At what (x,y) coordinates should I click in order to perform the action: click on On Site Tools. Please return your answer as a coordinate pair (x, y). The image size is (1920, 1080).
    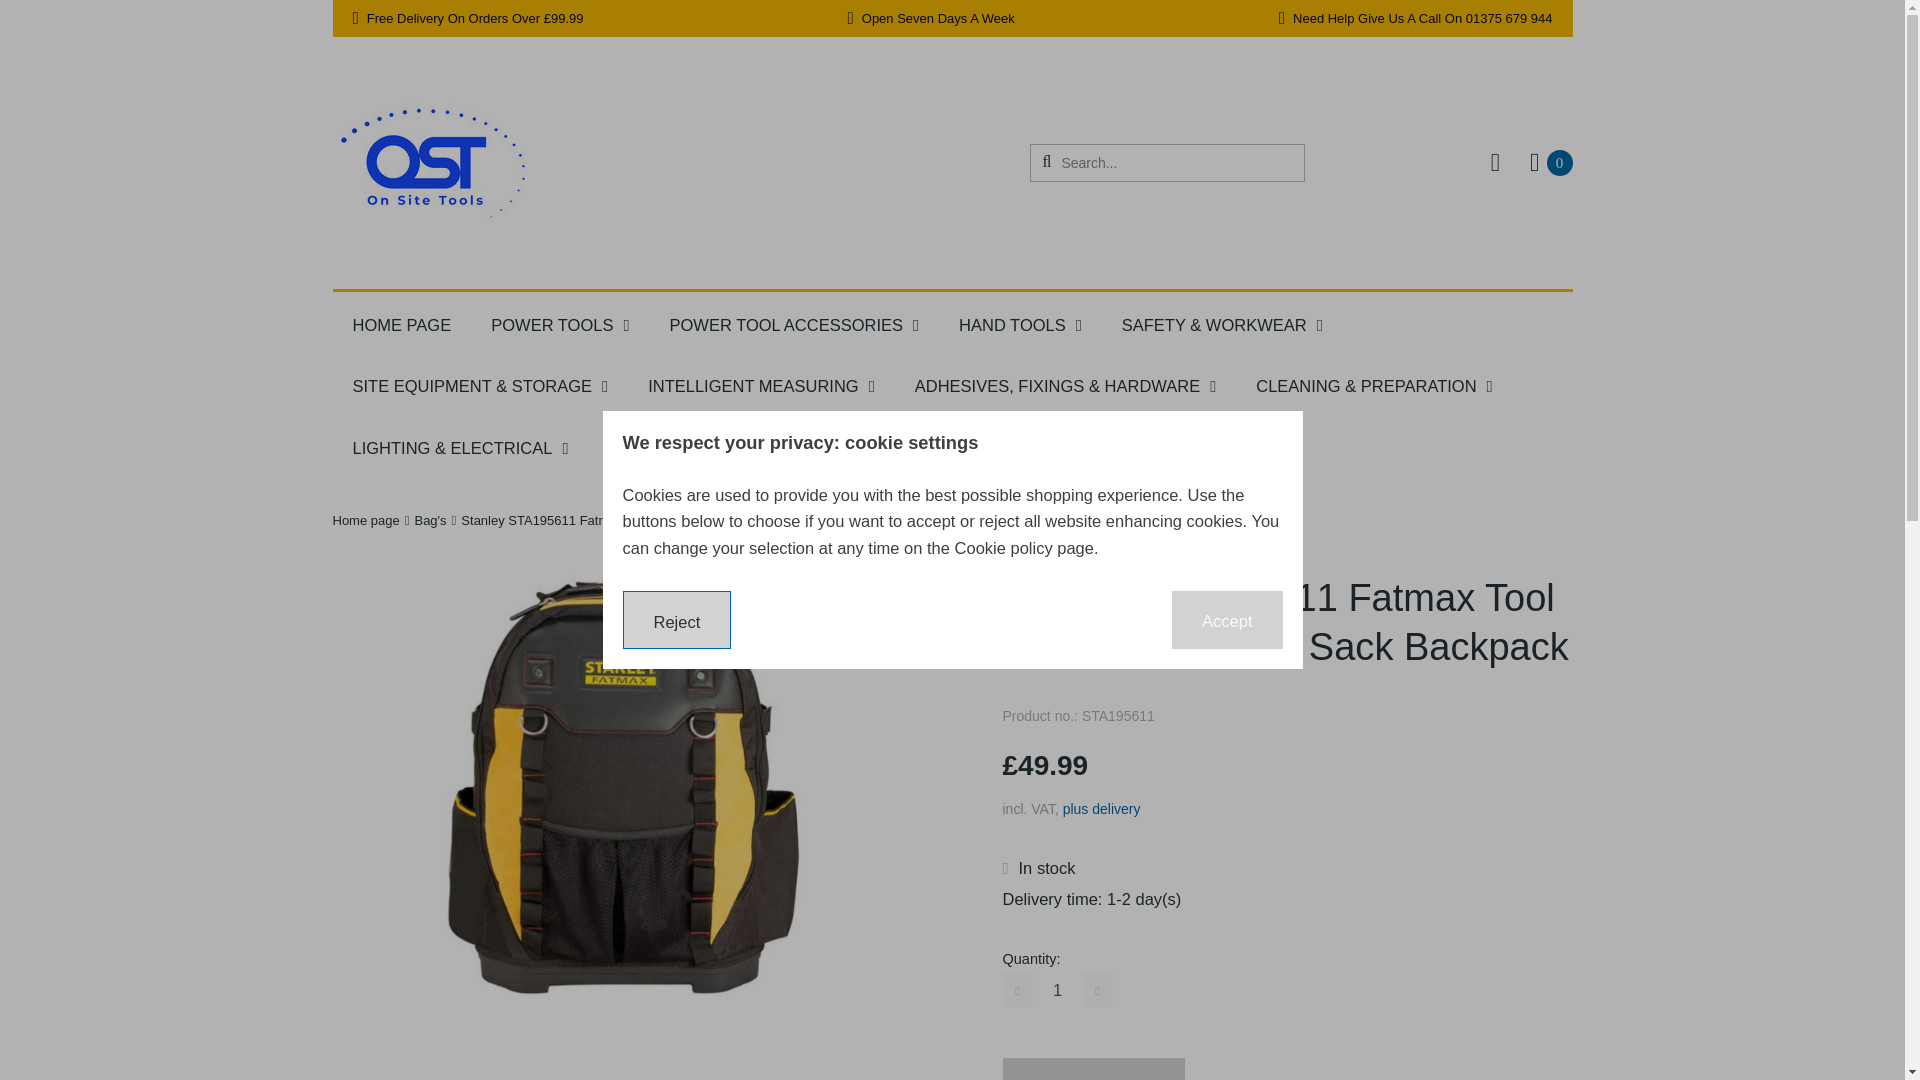
    Looking at the image, I should click on (1046, 162).